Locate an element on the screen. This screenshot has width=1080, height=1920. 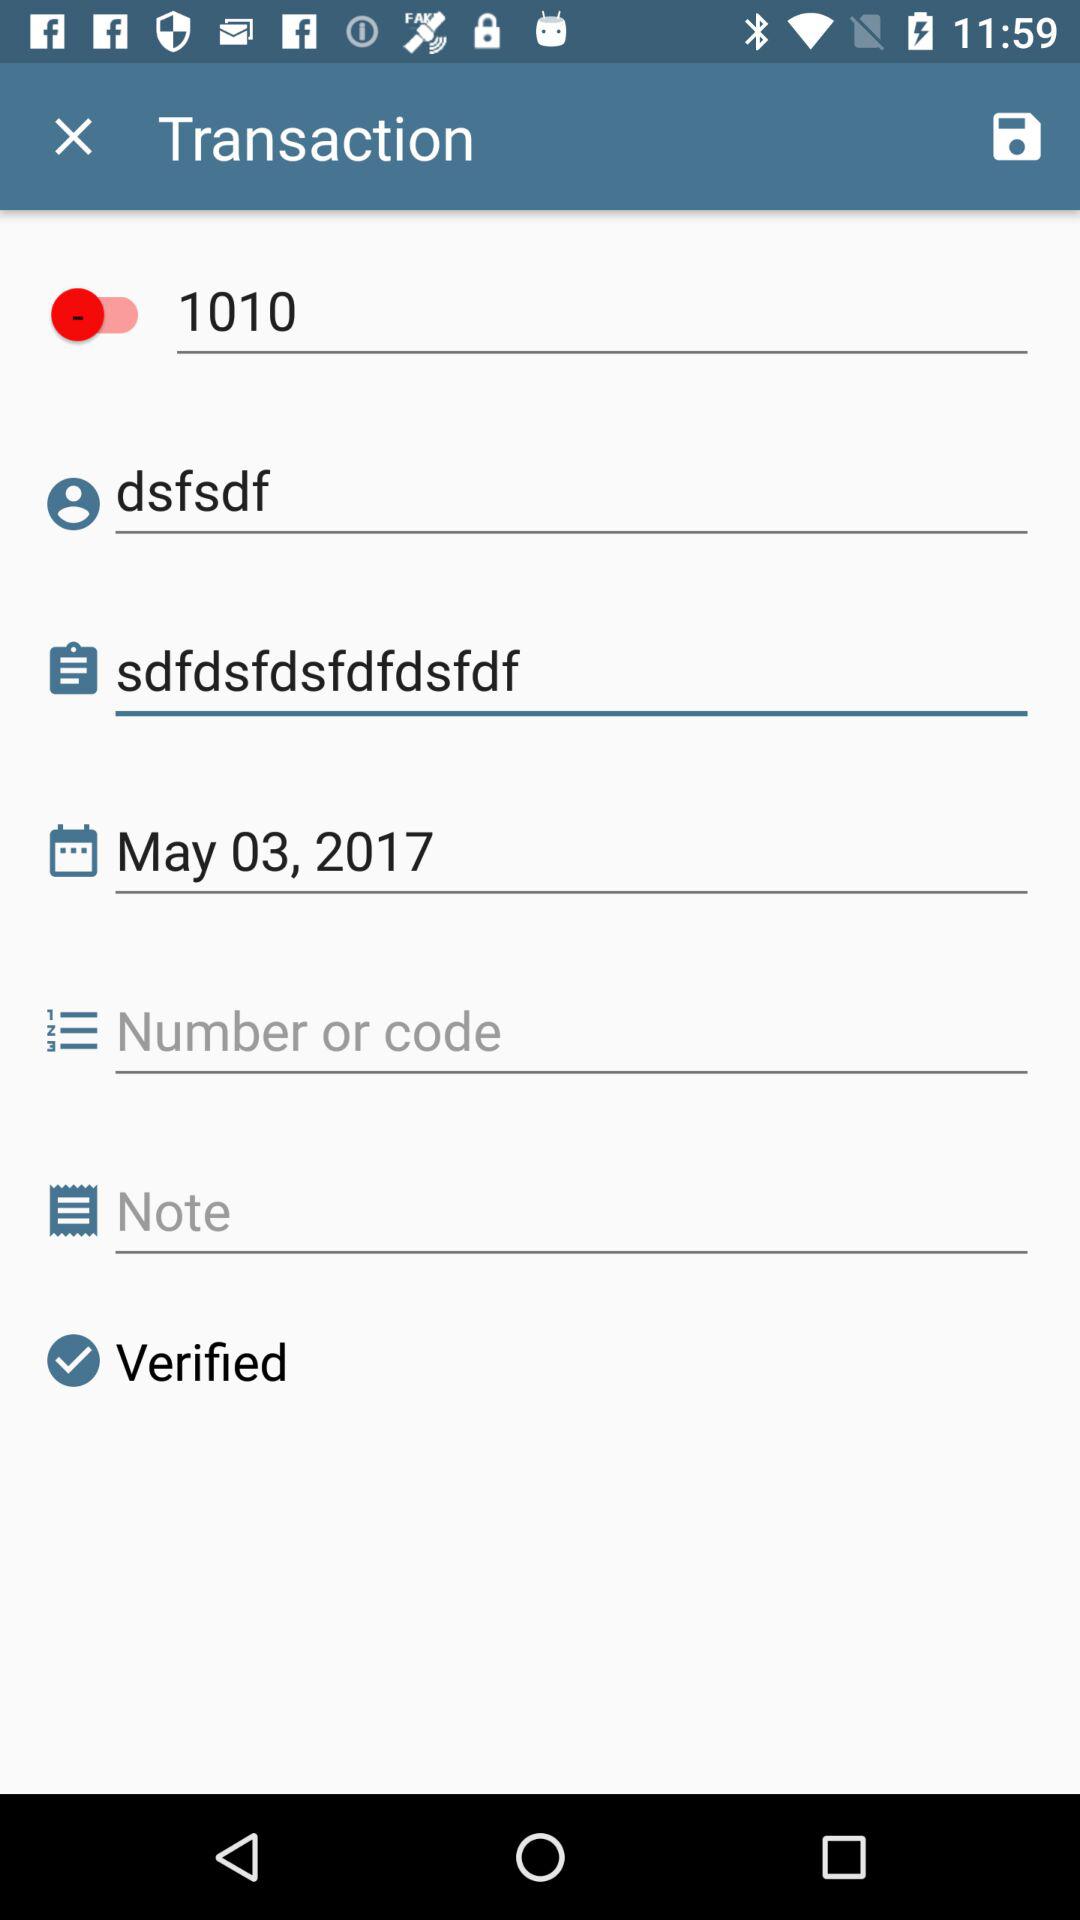
select dsfsdf item is located at coordinates (572, 490).